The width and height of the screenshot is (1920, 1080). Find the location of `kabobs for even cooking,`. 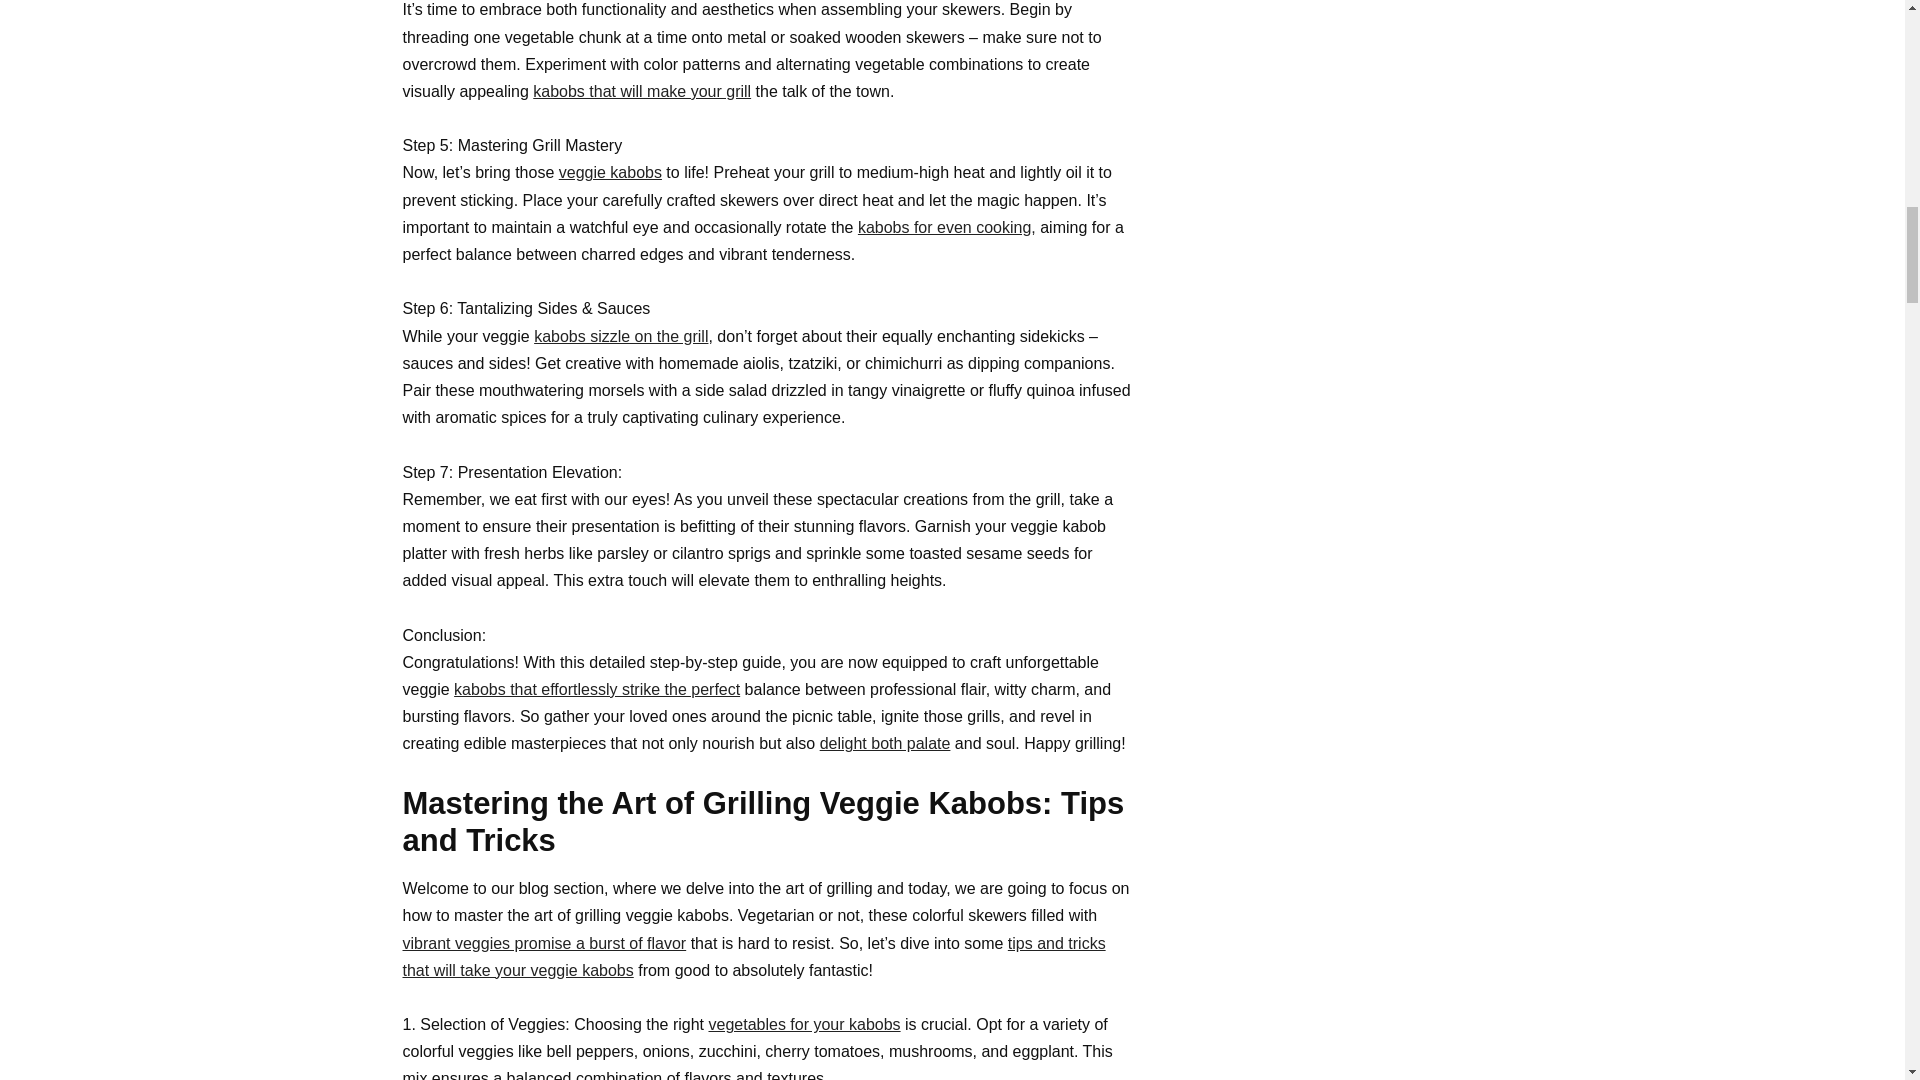

kabobs for even cooking, is located at coordinates (947, 228).